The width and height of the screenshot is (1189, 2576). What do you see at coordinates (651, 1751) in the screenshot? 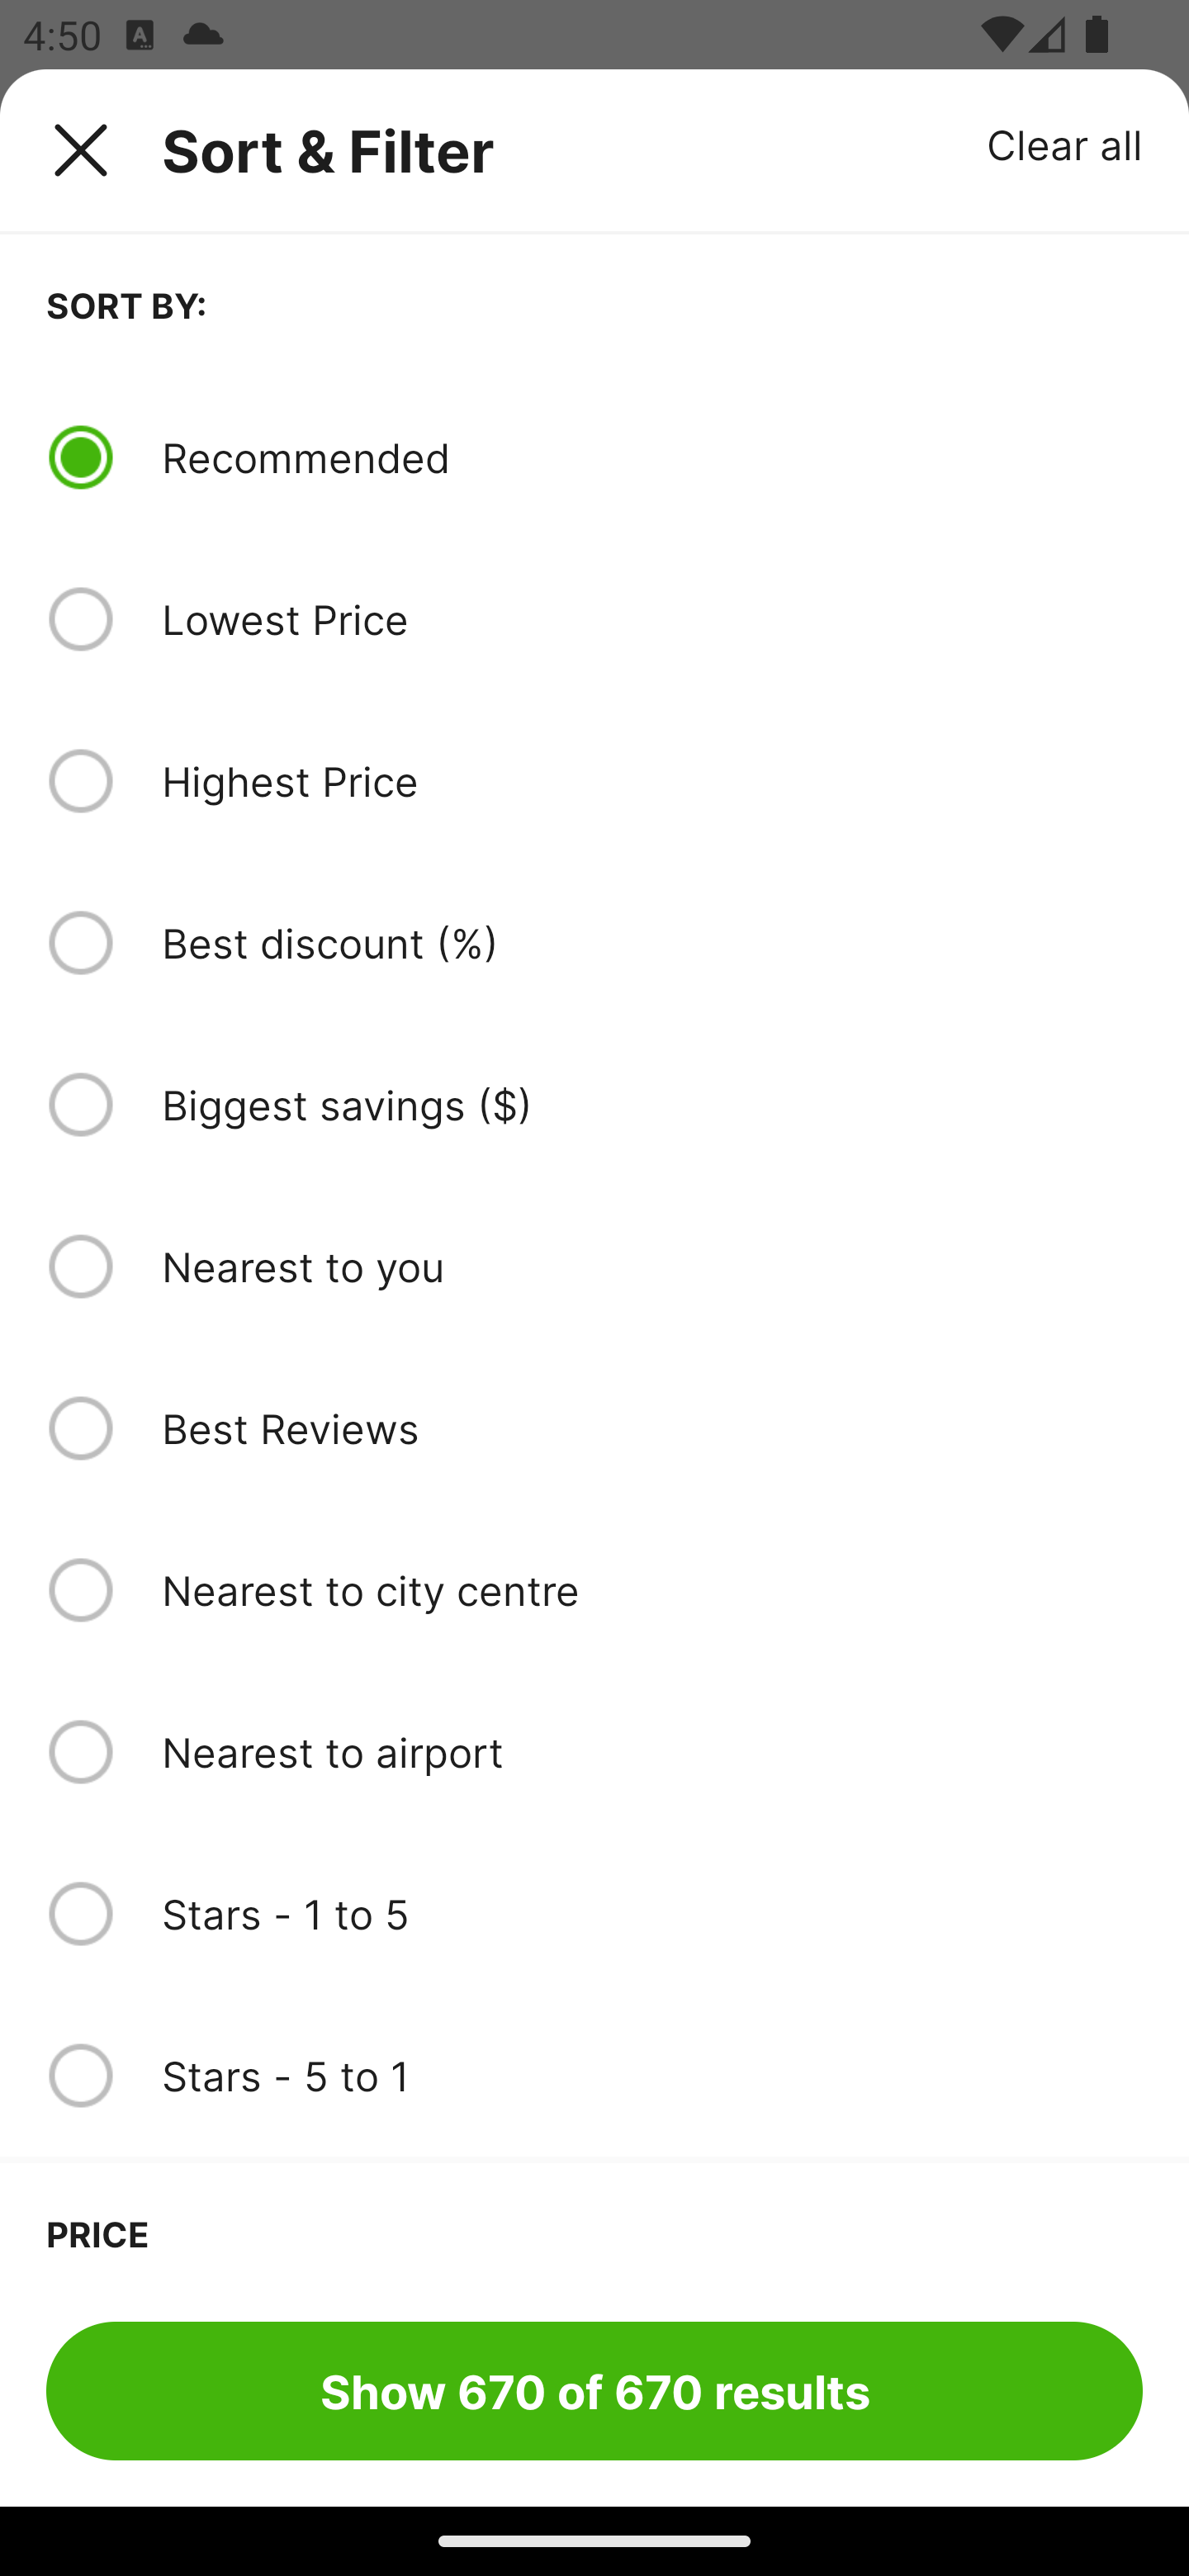
I see `Nearest to airport` at bounding box center [651, 1751].